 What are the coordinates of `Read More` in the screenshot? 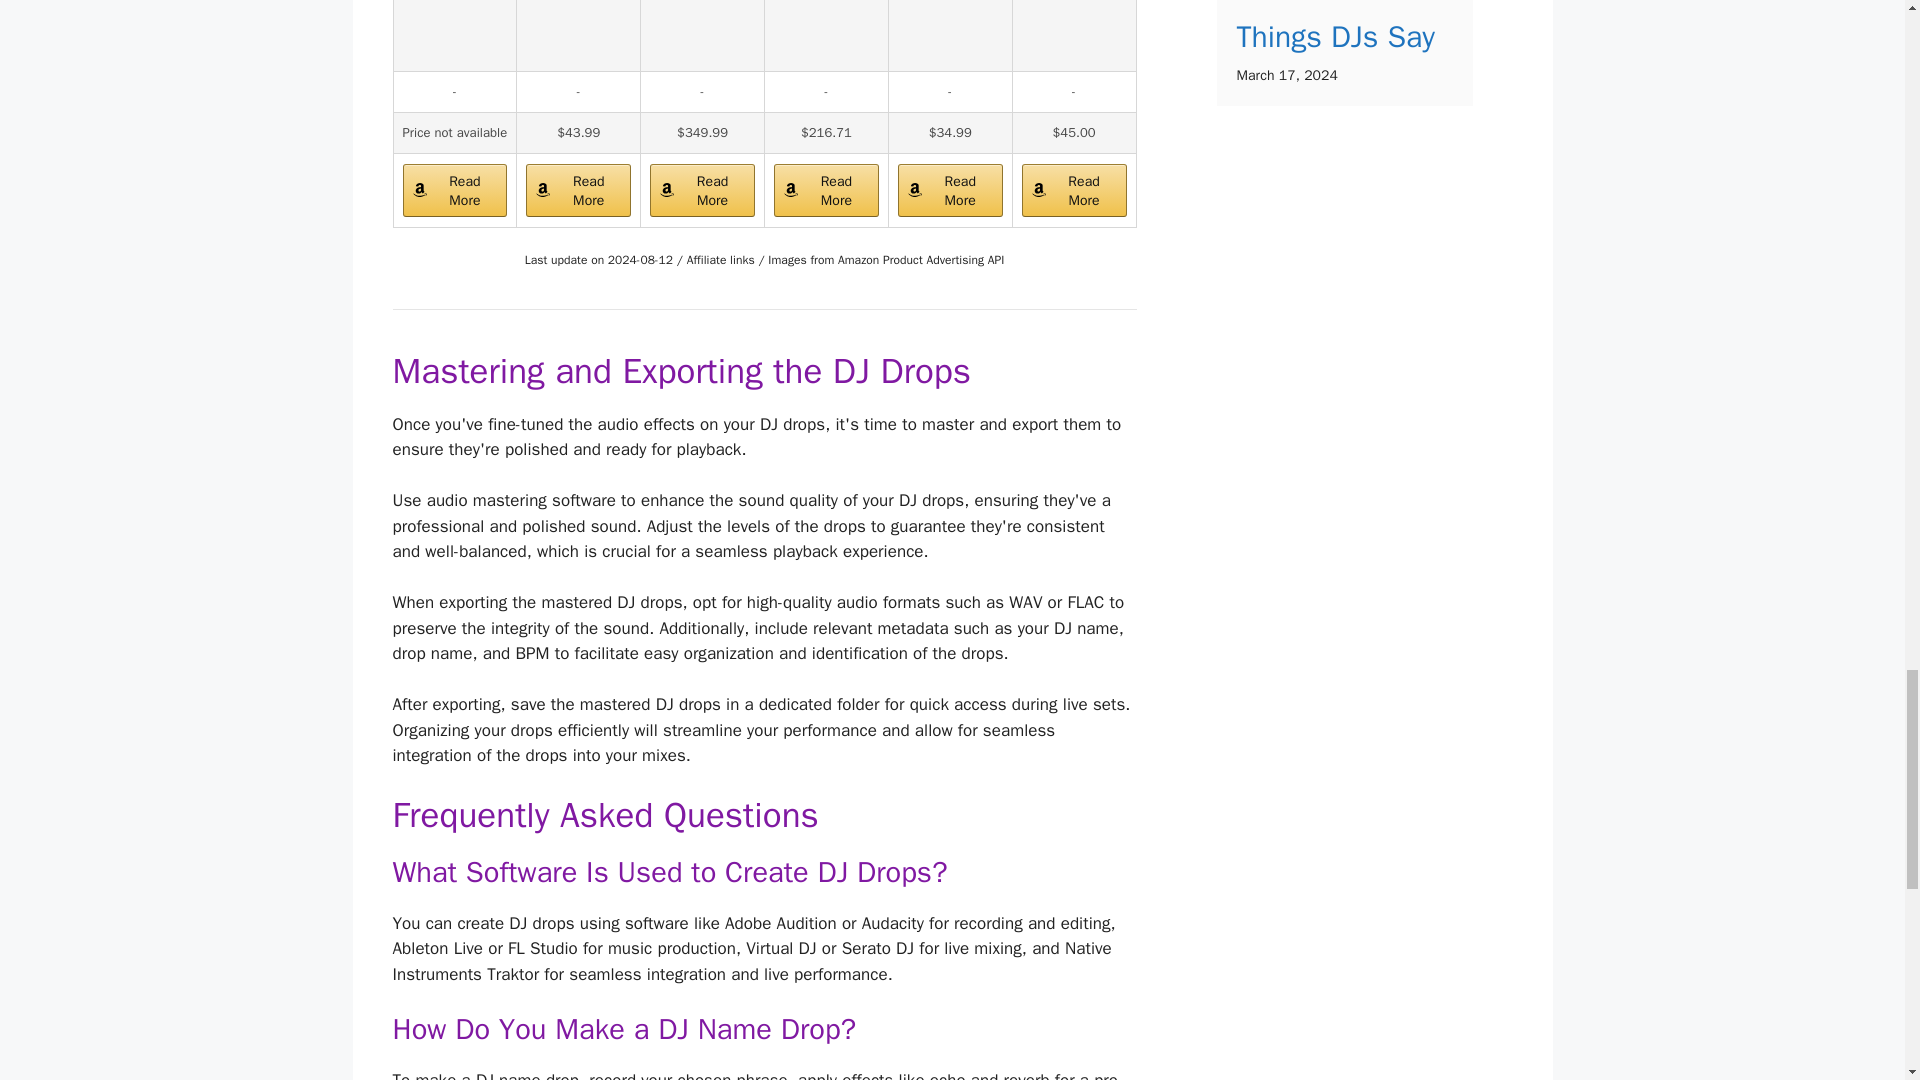 It's located at (578, 190).